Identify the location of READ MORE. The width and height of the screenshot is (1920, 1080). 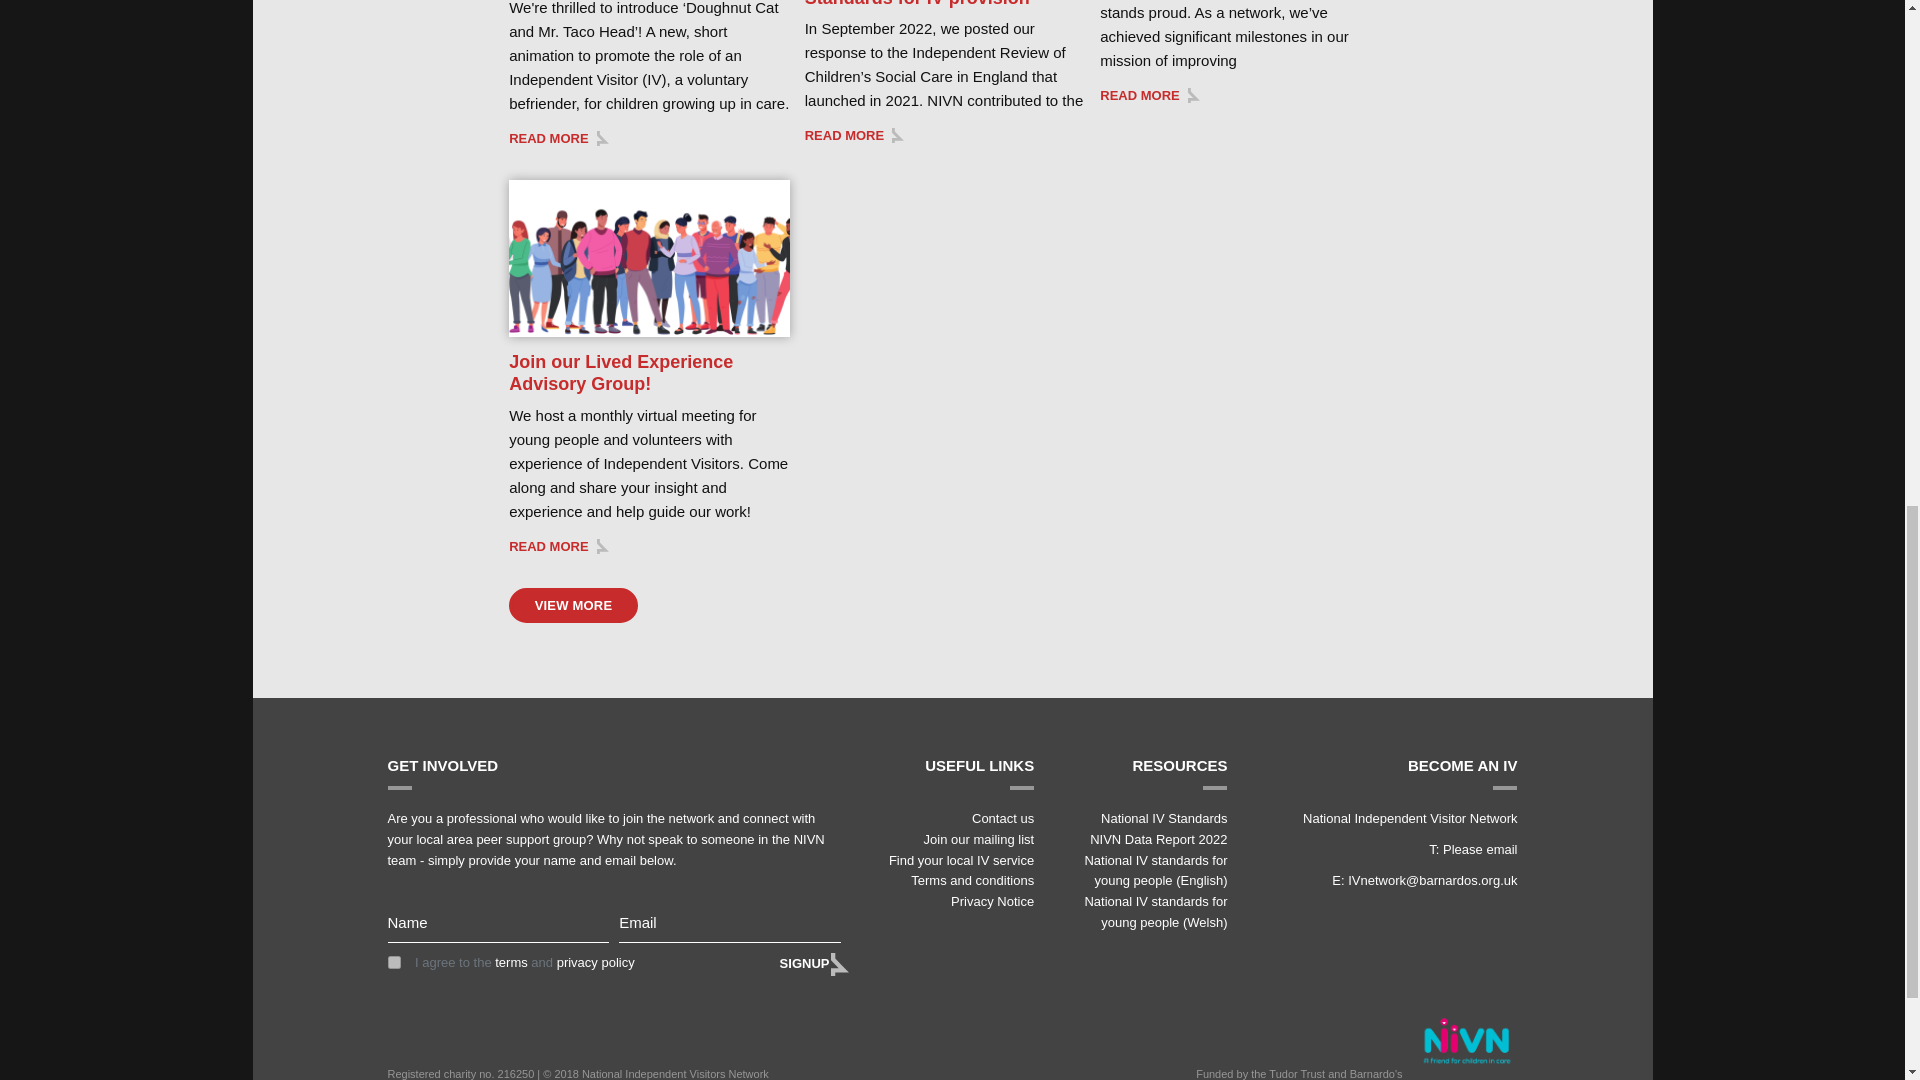
(558, 546).